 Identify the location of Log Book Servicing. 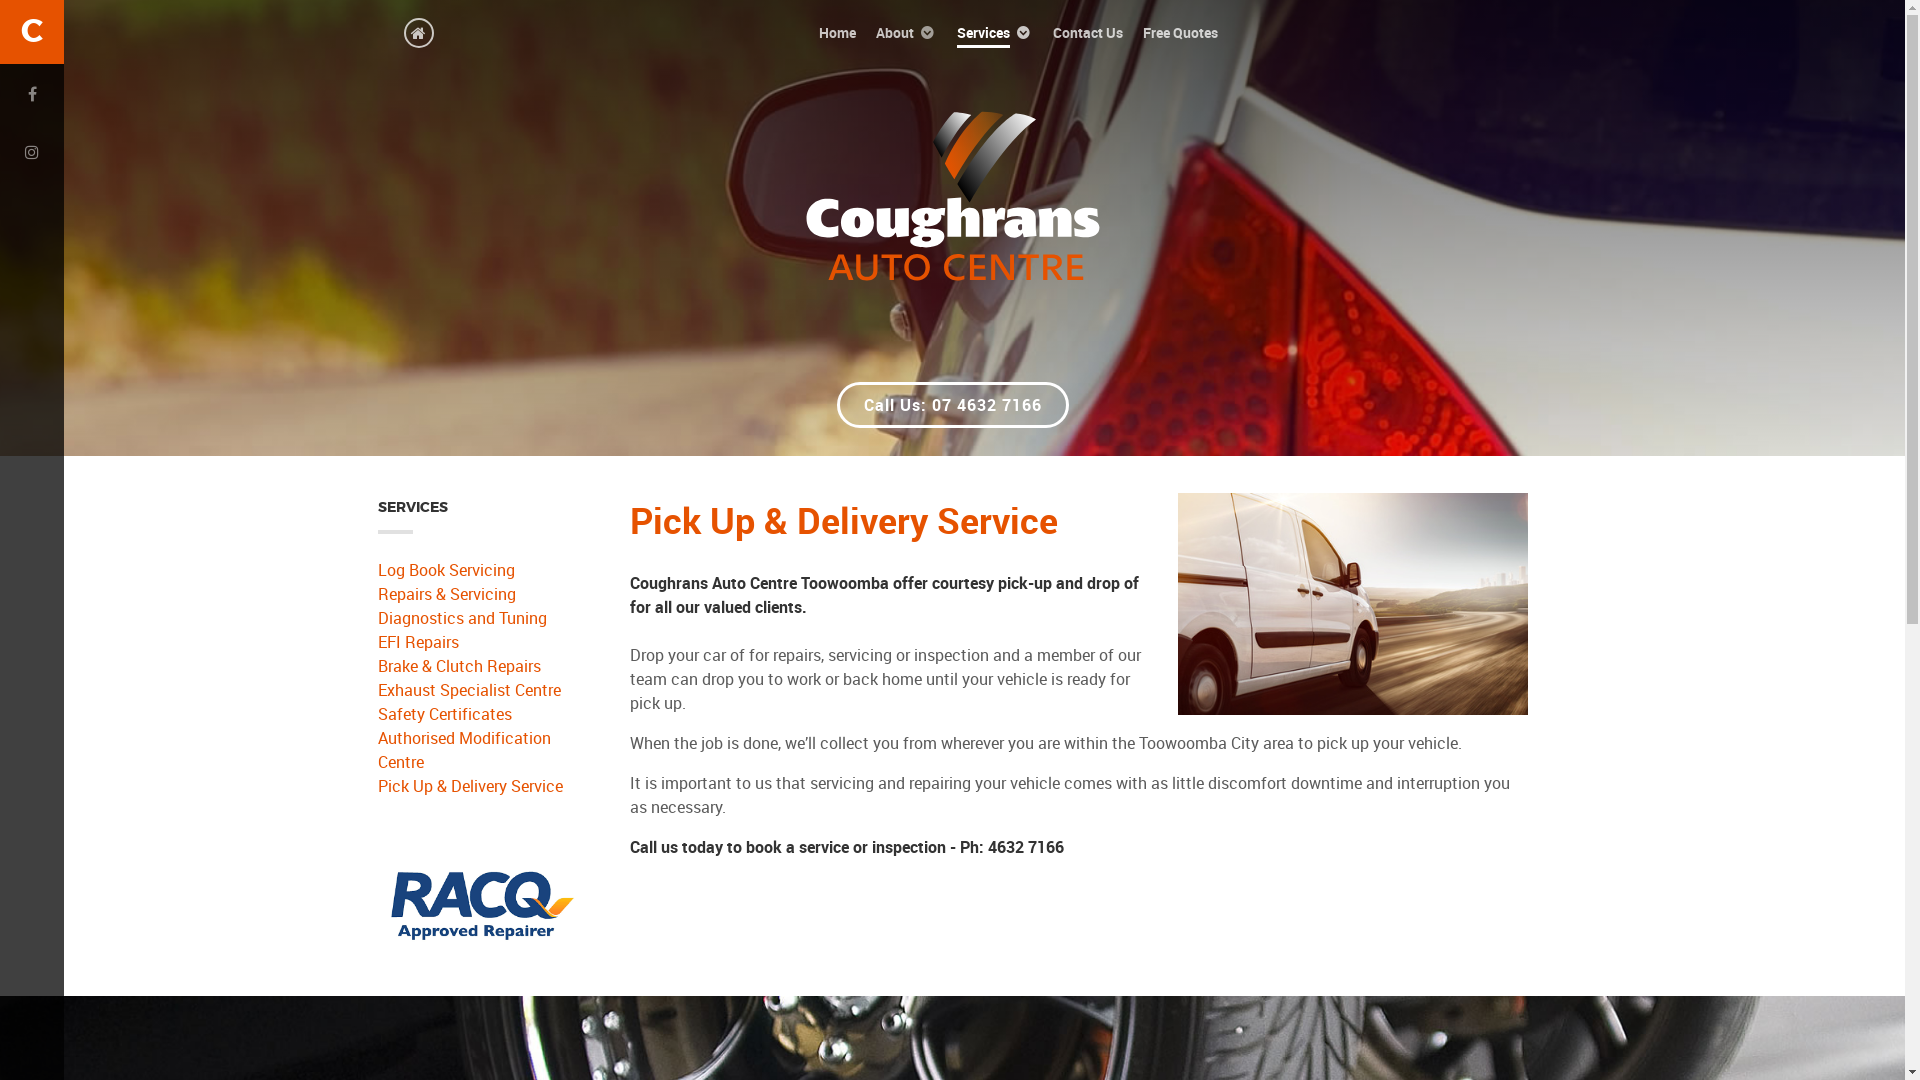
(479, 570).